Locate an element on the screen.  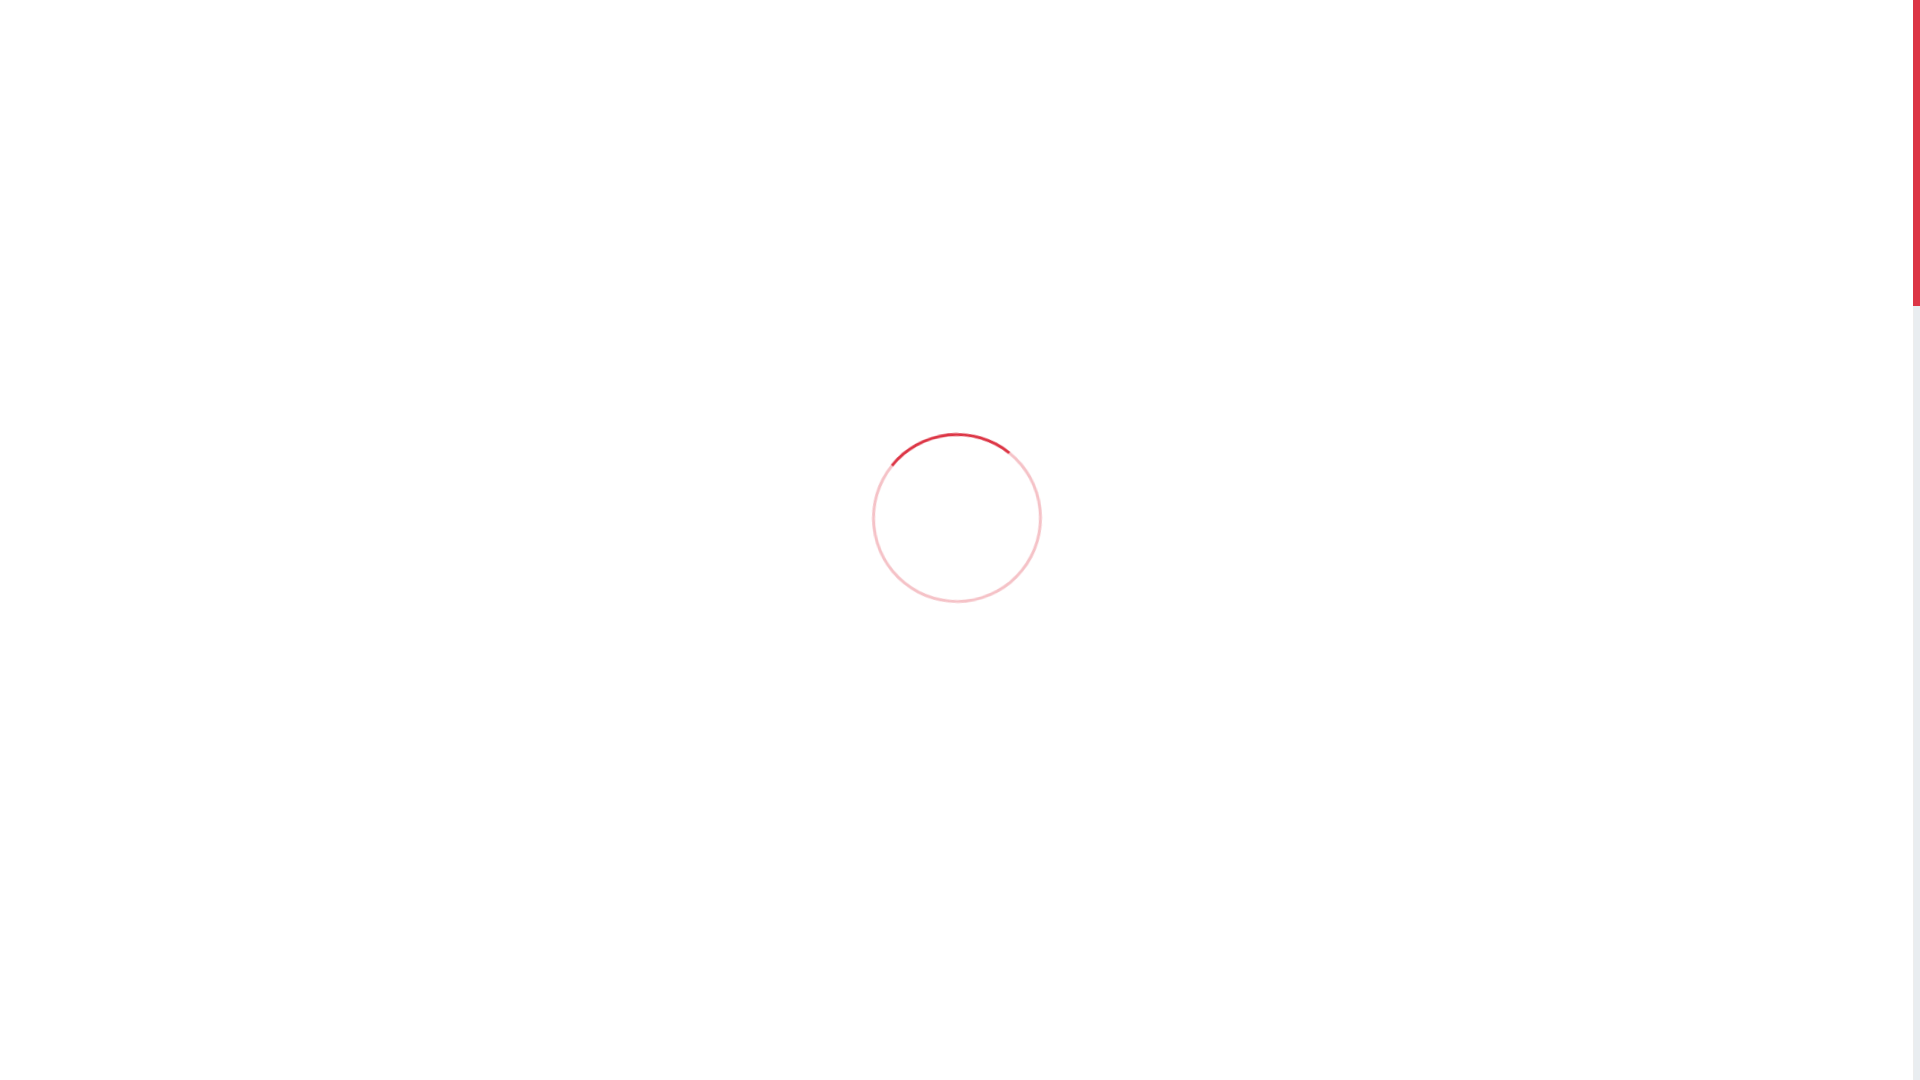
About is located at coordinates (1079, 1042).